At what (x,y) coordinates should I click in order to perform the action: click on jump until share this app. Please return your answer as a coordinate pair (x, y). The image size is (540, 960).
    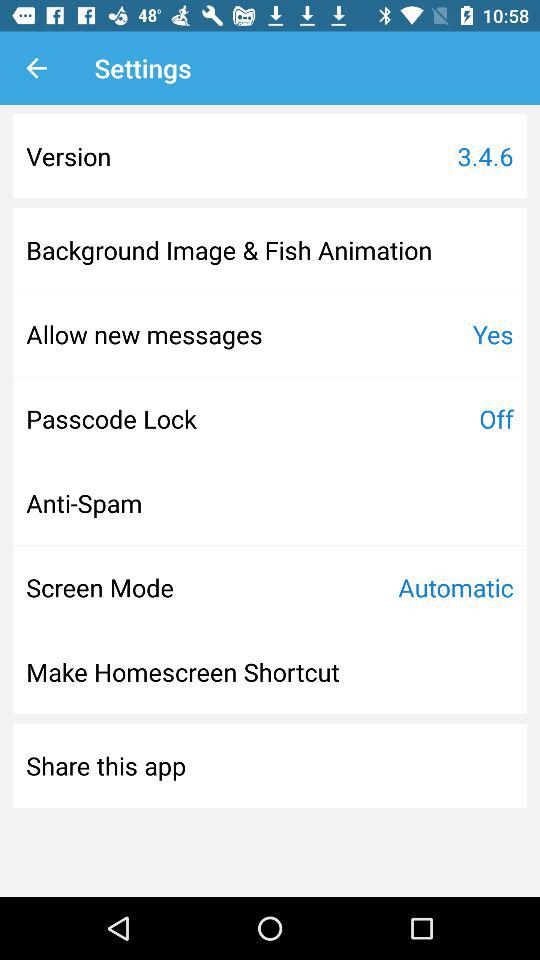
    Looking at the image, I should click on (106, 765).